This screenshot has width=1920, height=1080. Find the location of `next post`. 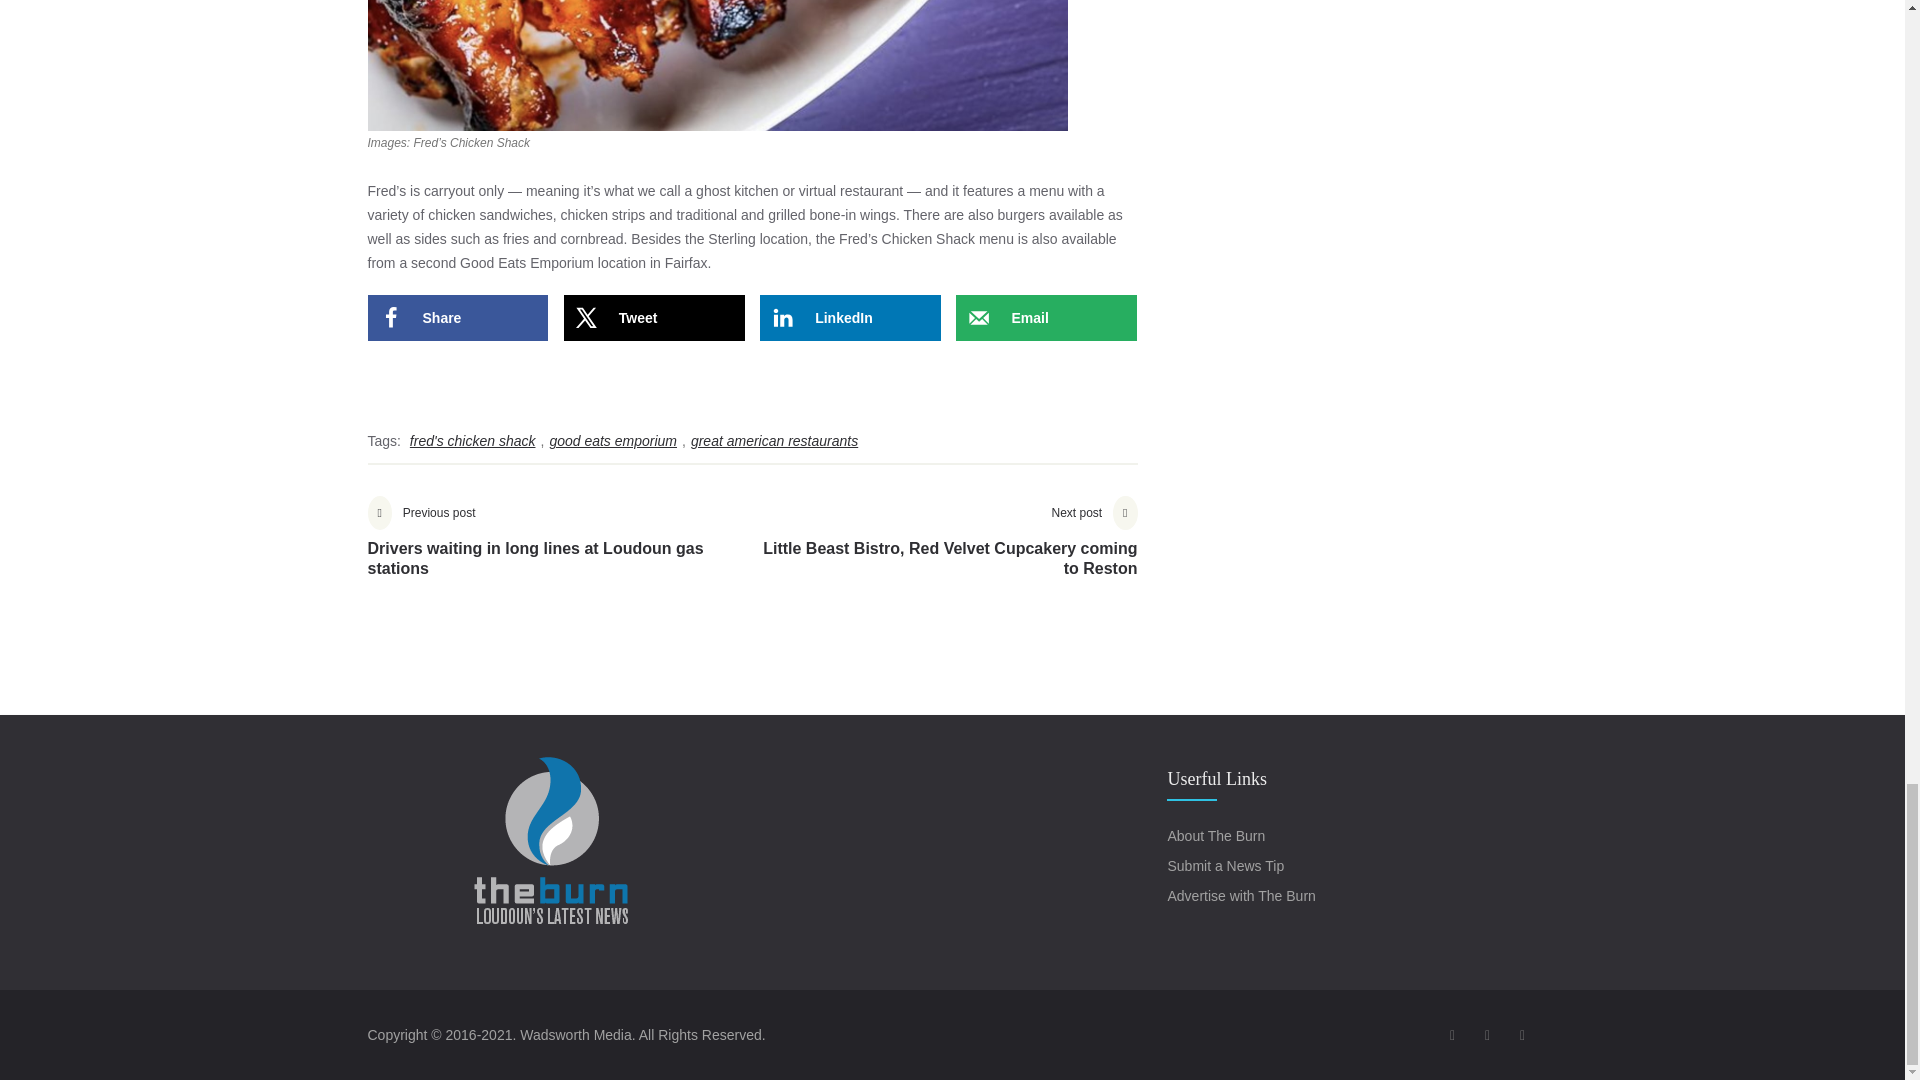

next post is located at coordinates (944, 552).